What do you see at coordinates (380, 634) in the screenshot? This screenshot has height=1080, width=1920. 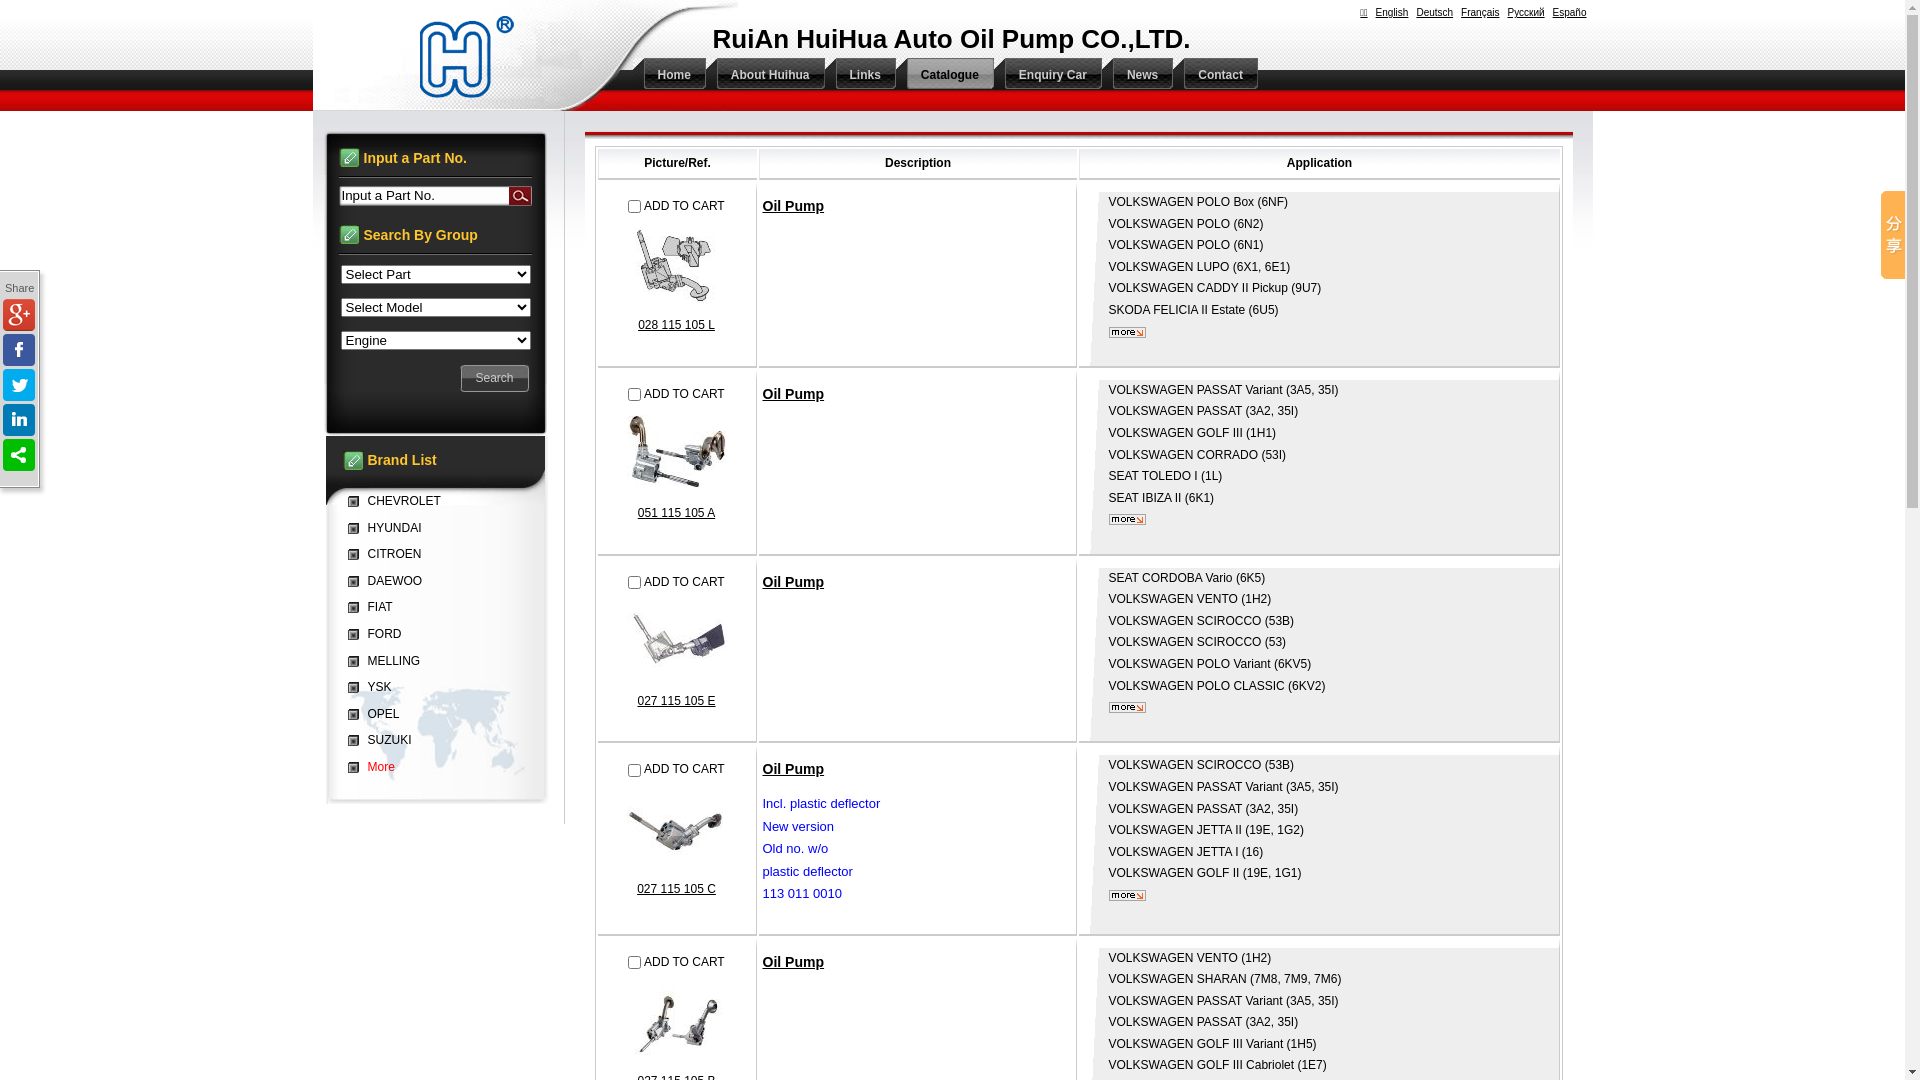 I see `FORD` at bounding box center [380, 634].